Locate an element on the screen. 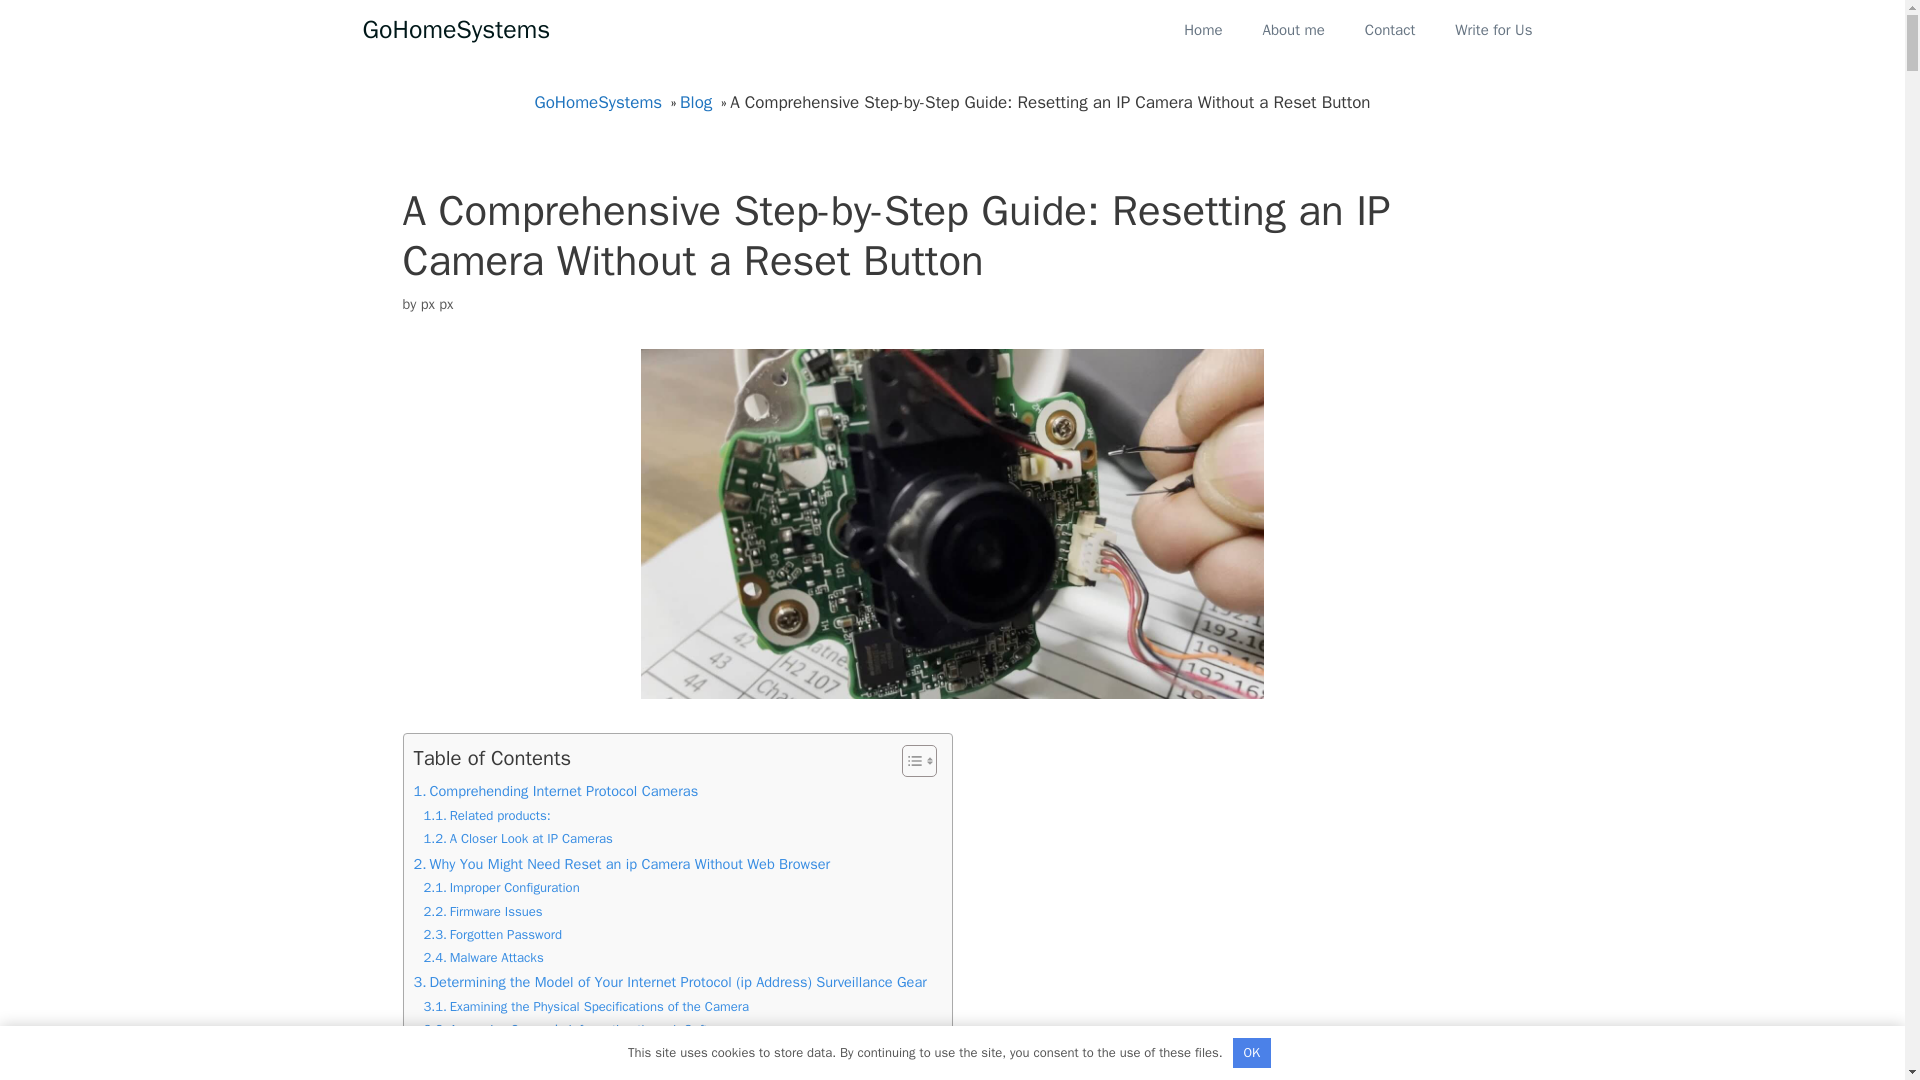 This screenshot has width=1920, height=1080. View all posts by px px is located at coordinates (436, 302).